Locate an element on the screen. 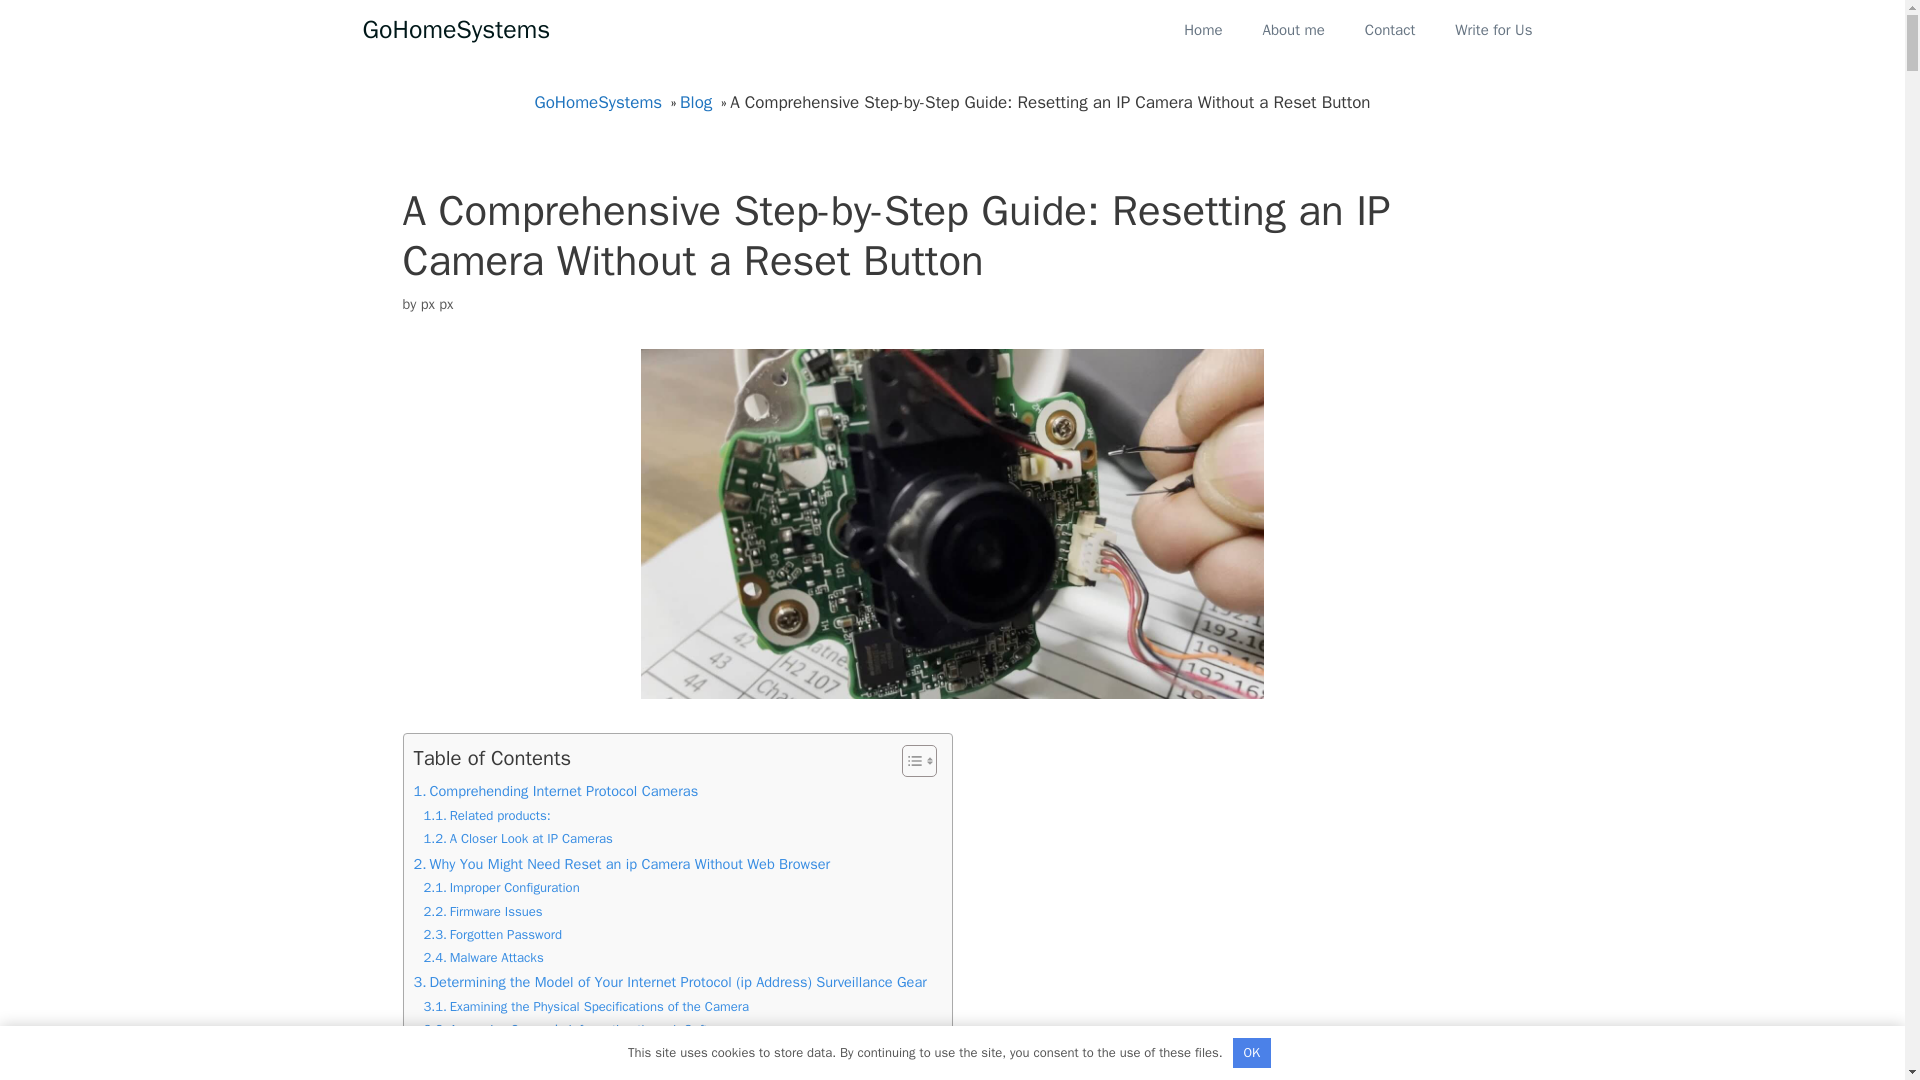 This screenshot has width=1920, height=1080. View all posts by px px is located at coordinates (436, 302).